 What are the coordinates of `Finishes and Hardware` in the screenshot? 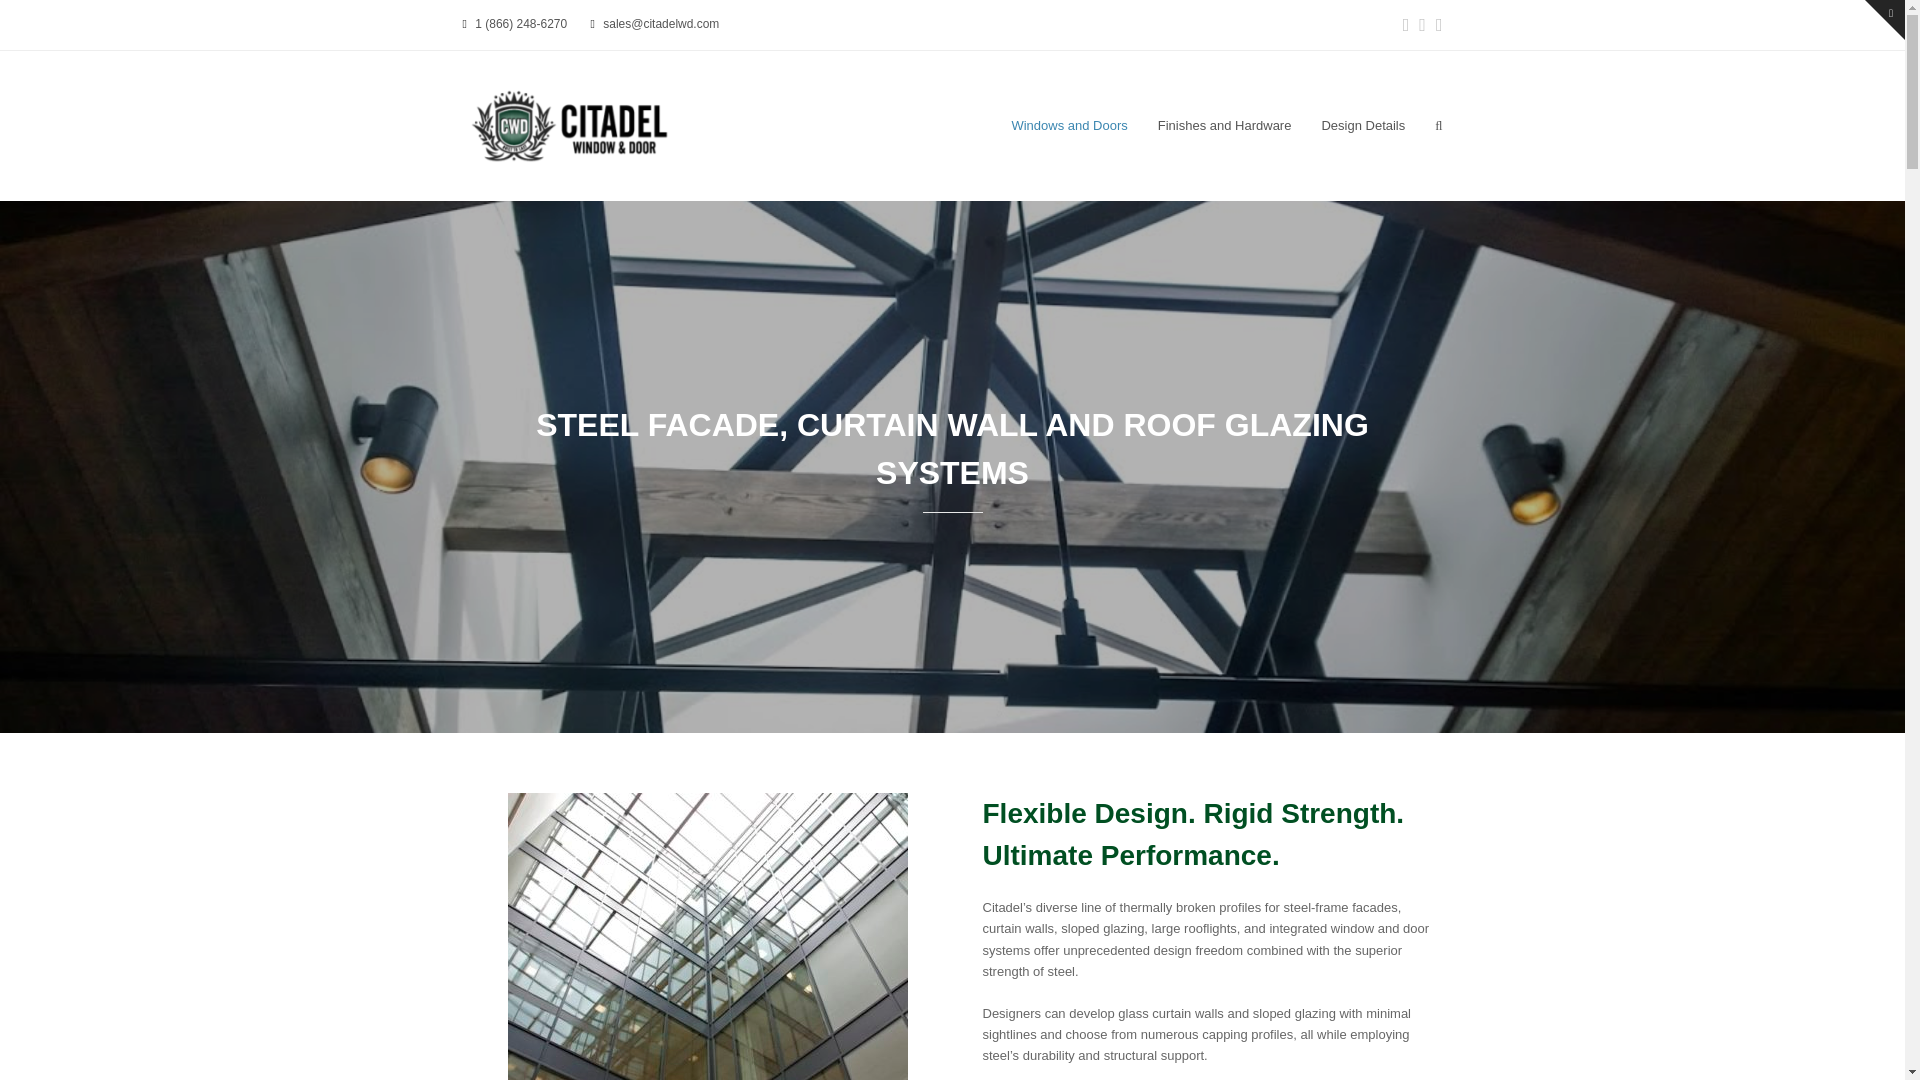 It's located at (1224, 126).